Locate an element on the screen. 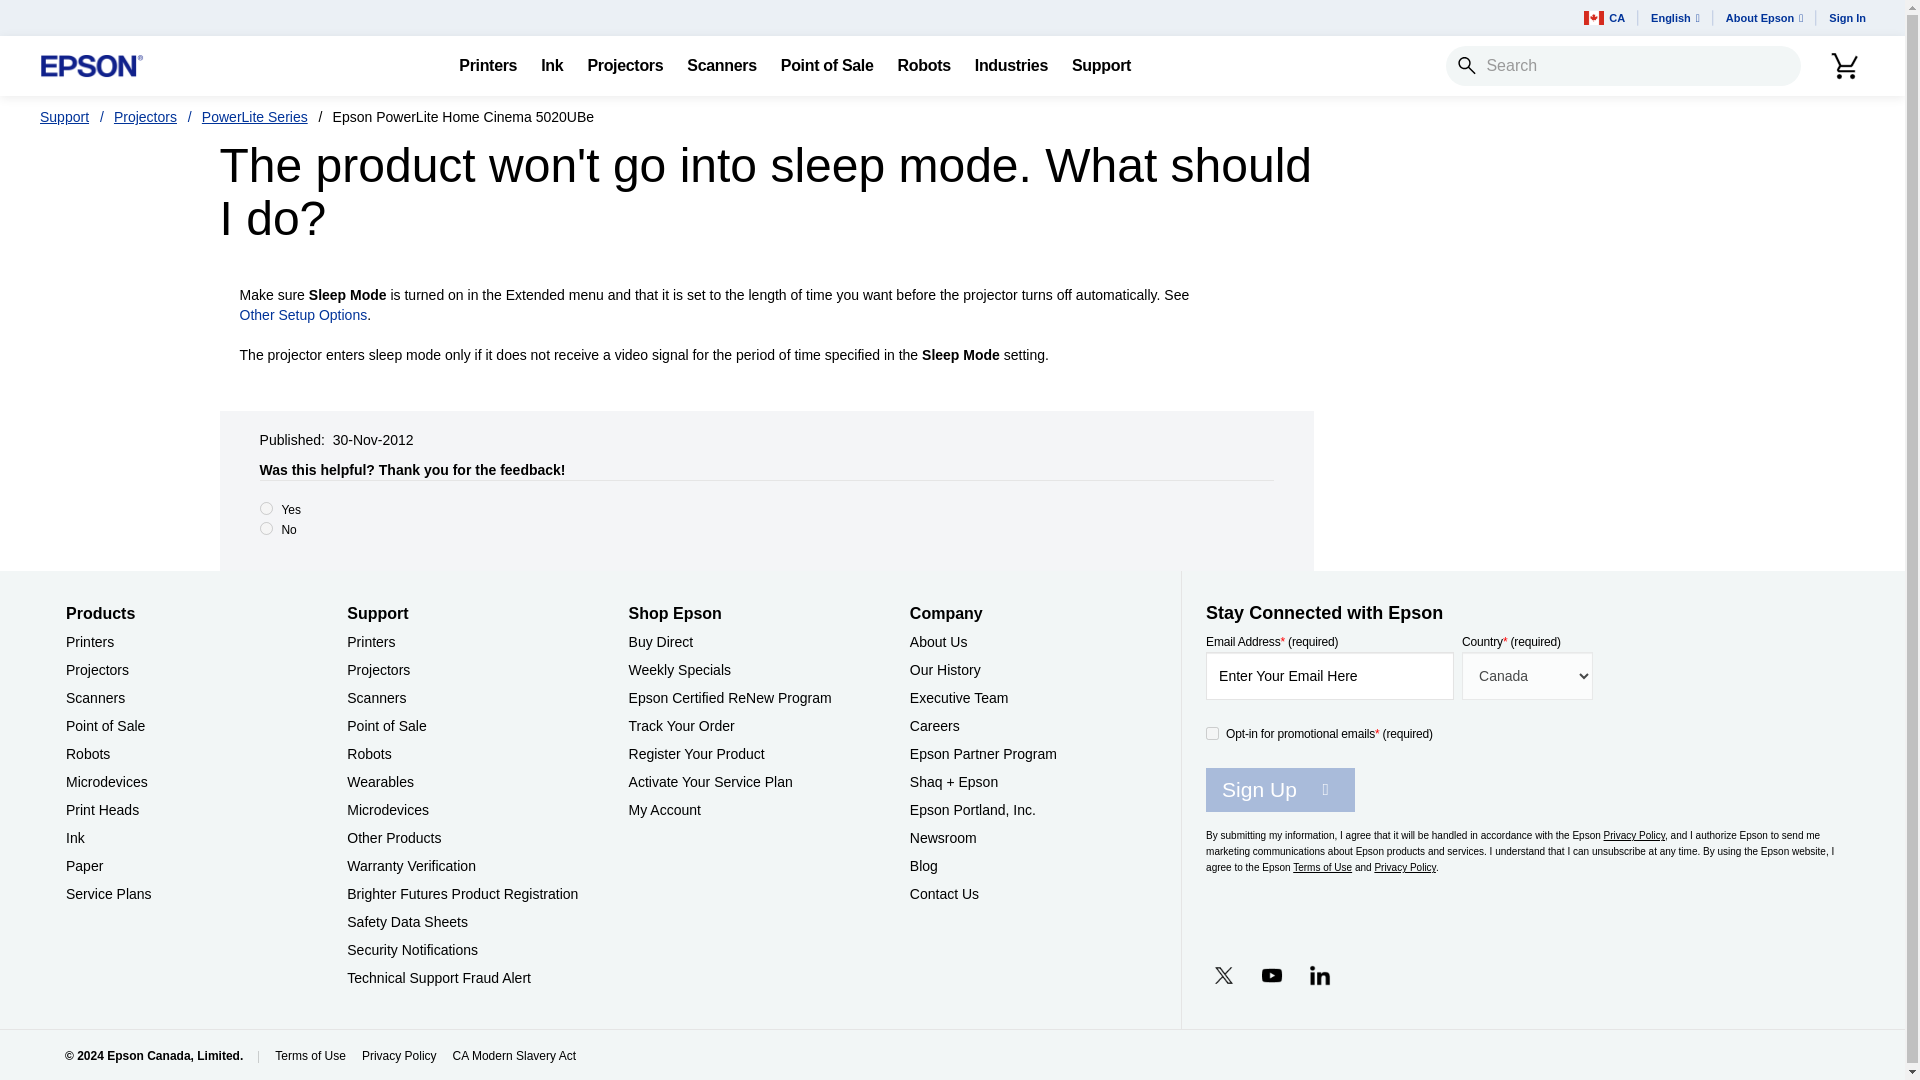 This screenshot has height=1080, width=1920. no is located at coordinates (266, 528).